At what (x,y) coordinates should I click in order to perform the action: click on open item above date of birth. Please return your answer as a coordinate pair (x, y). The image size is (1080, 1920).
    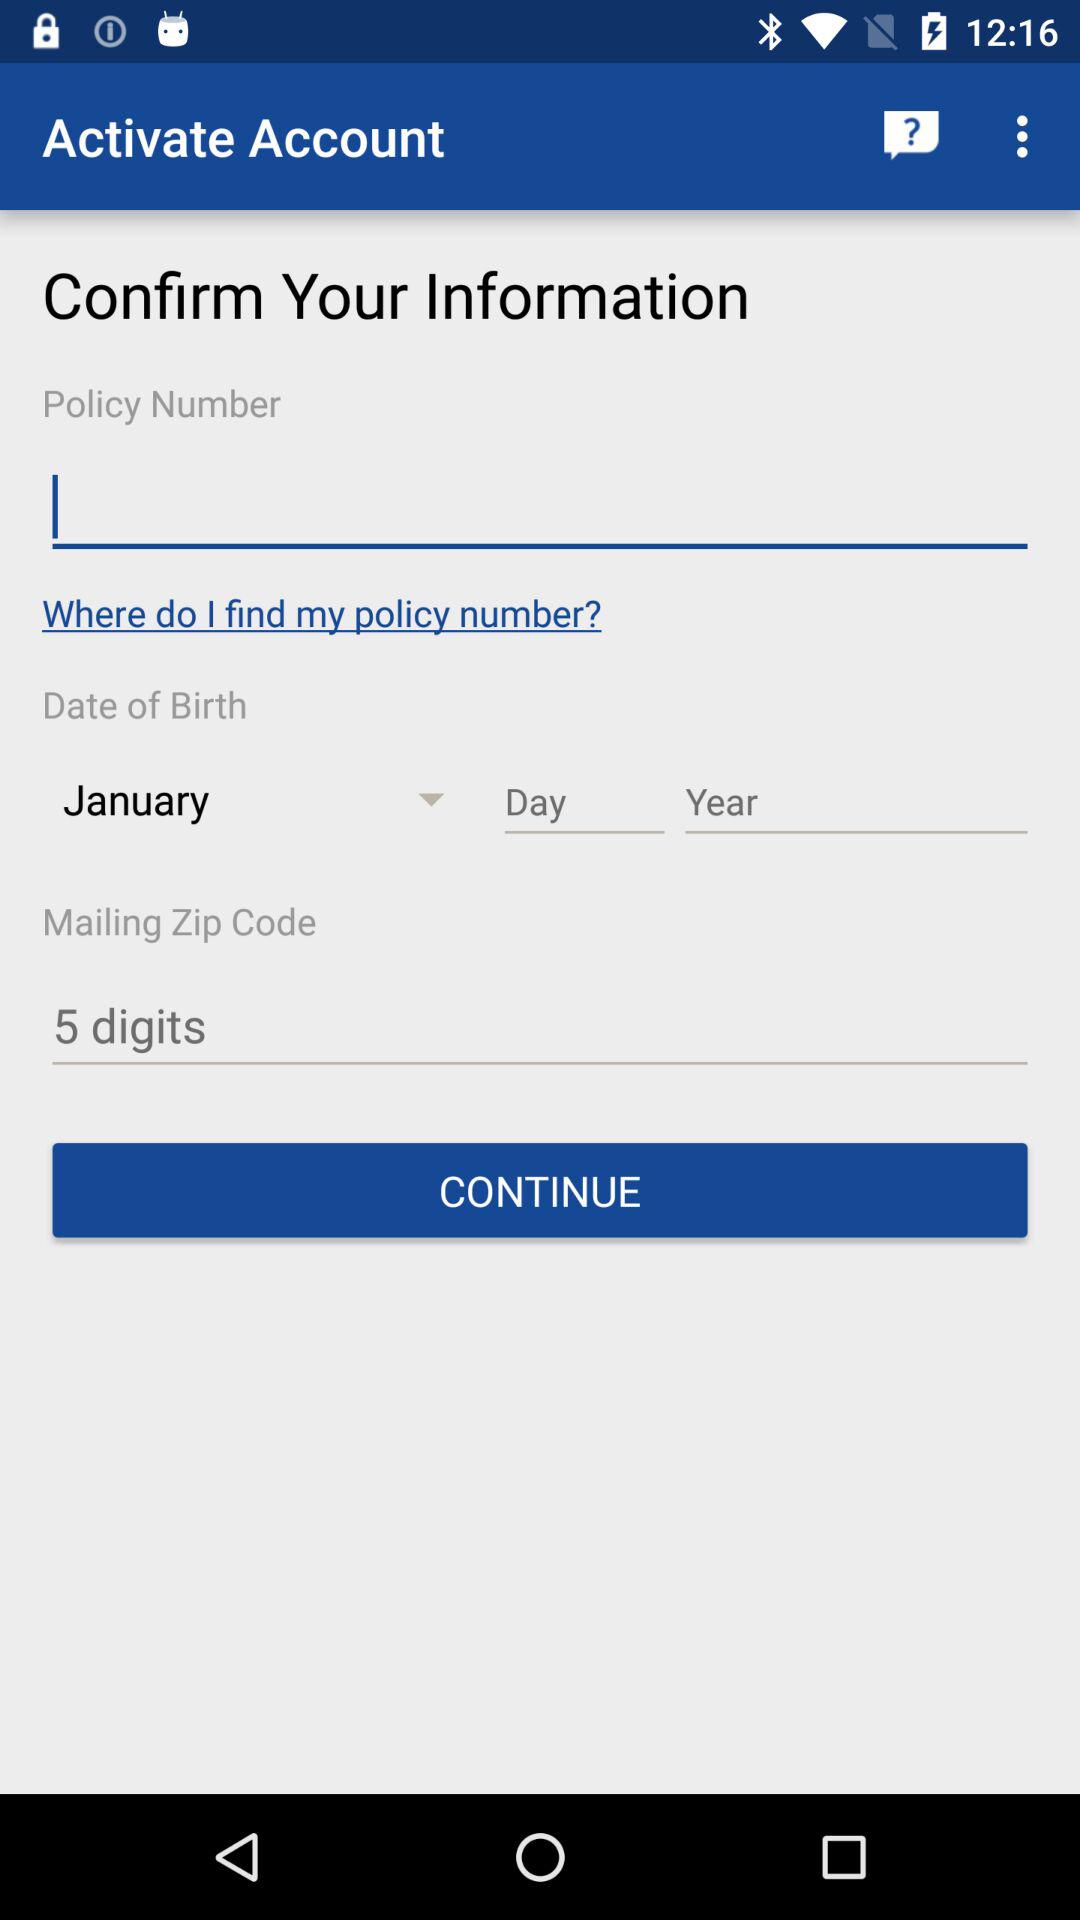
    Looking at the image, I should click on (322, 612).